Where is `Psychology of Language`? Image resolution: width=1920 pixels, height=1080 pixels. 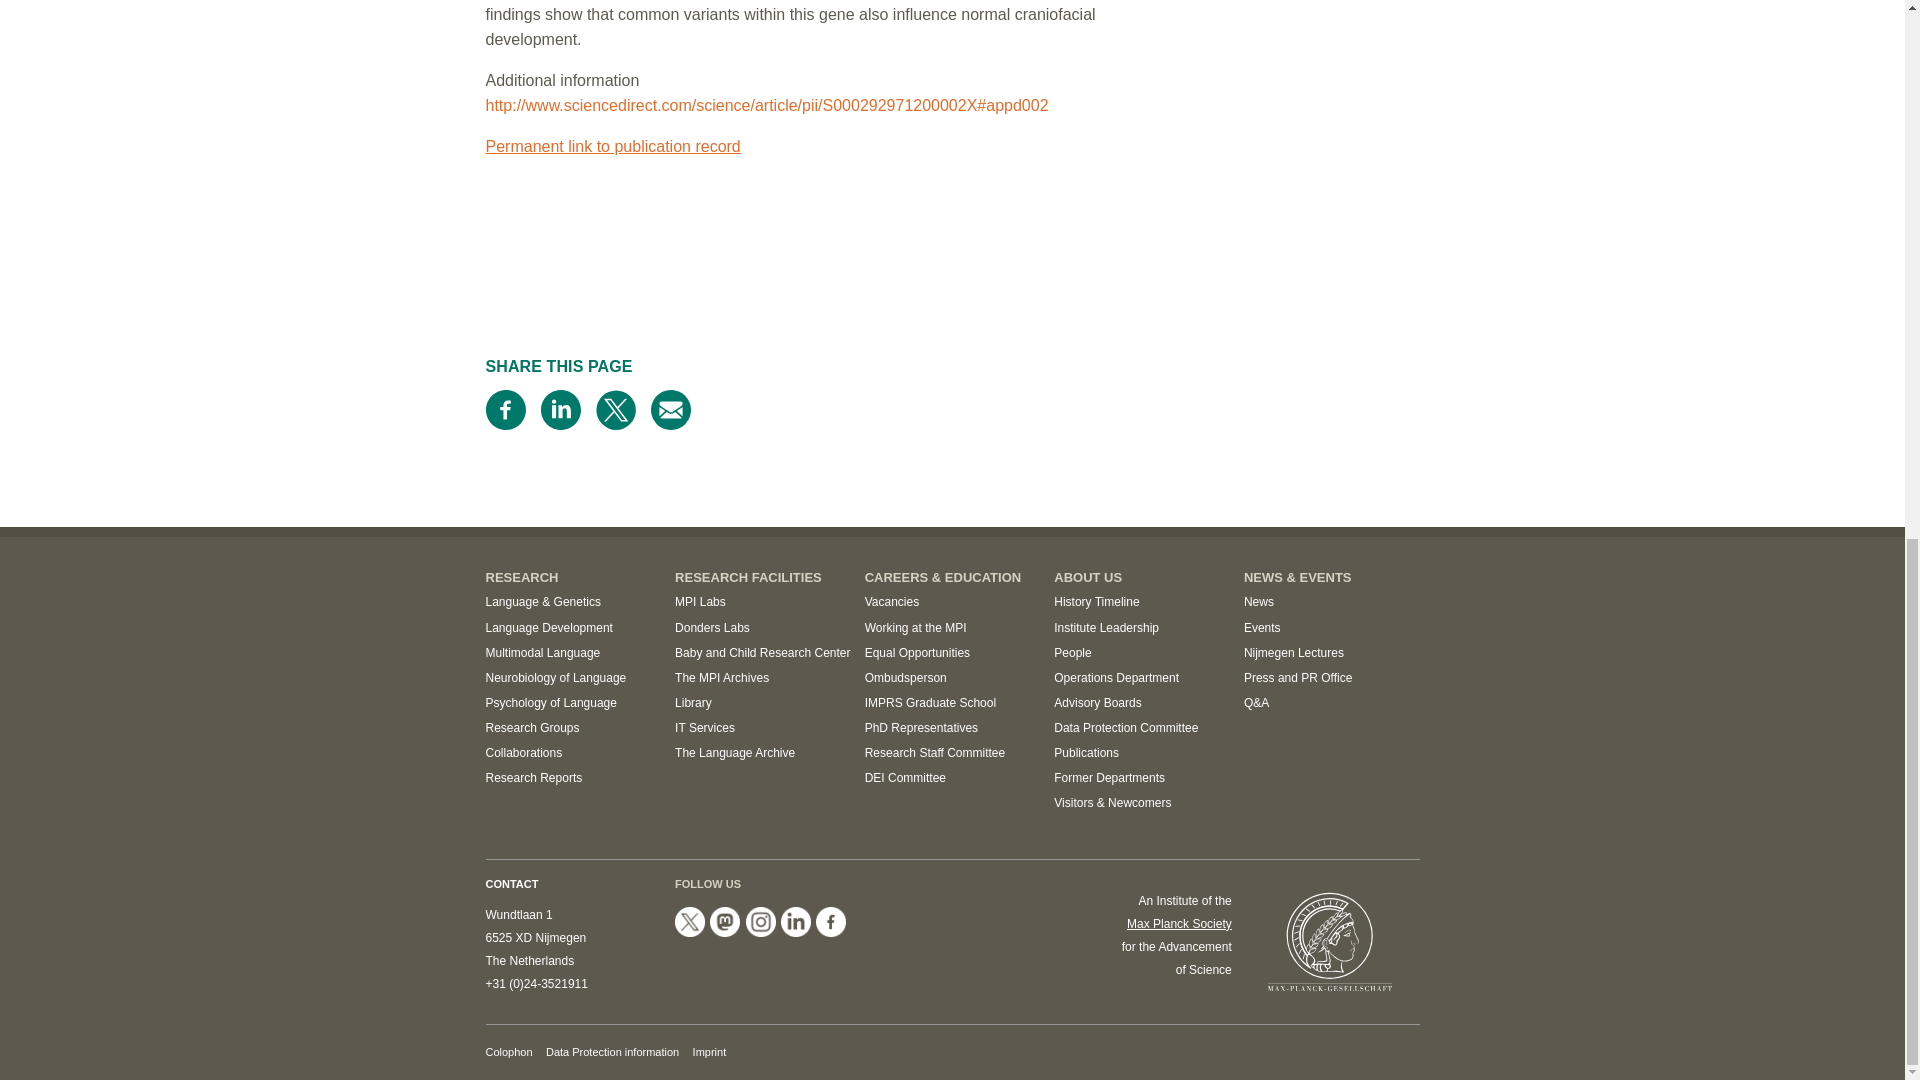
Psychology of Language is located at coordinates (550, 702).